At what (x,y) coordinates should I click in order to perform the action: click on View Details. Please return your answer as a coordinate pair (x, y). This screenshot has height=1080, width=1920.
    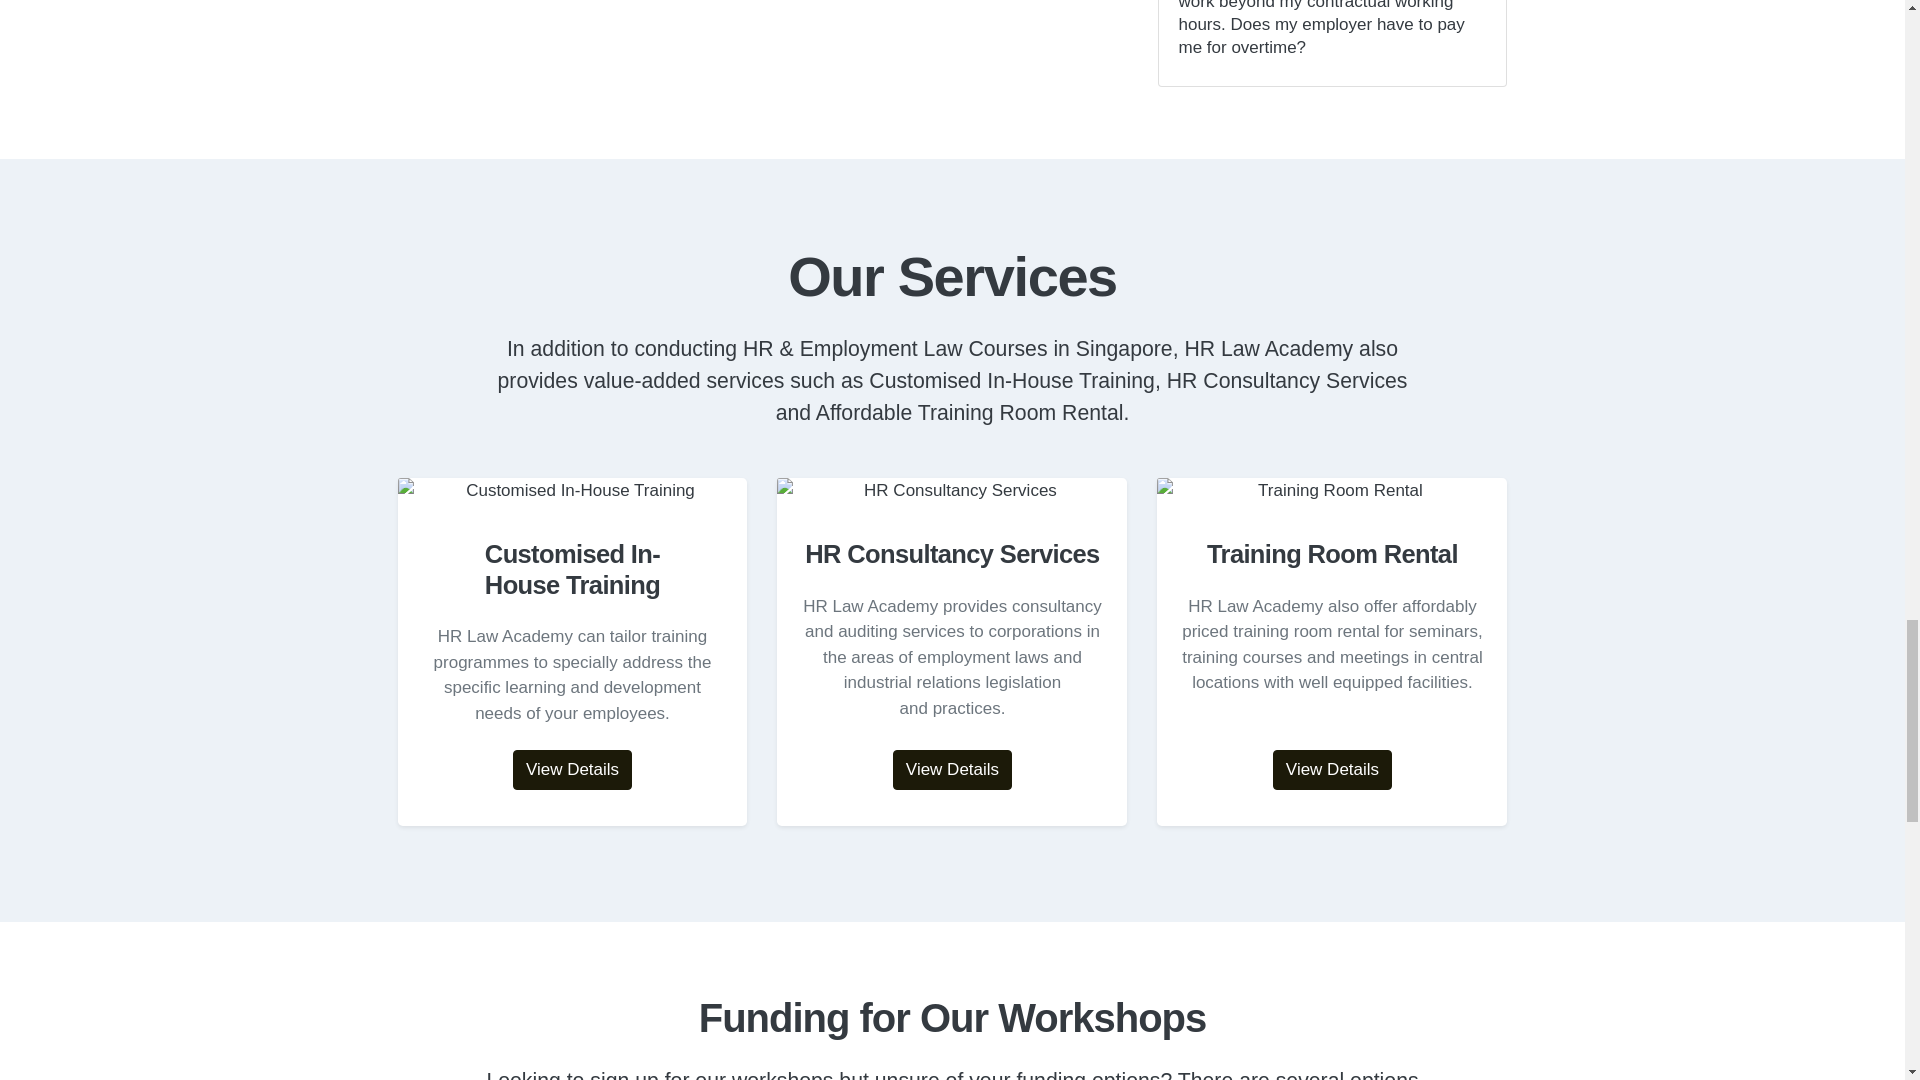
    Looking at the image, I should click on (572, 769).